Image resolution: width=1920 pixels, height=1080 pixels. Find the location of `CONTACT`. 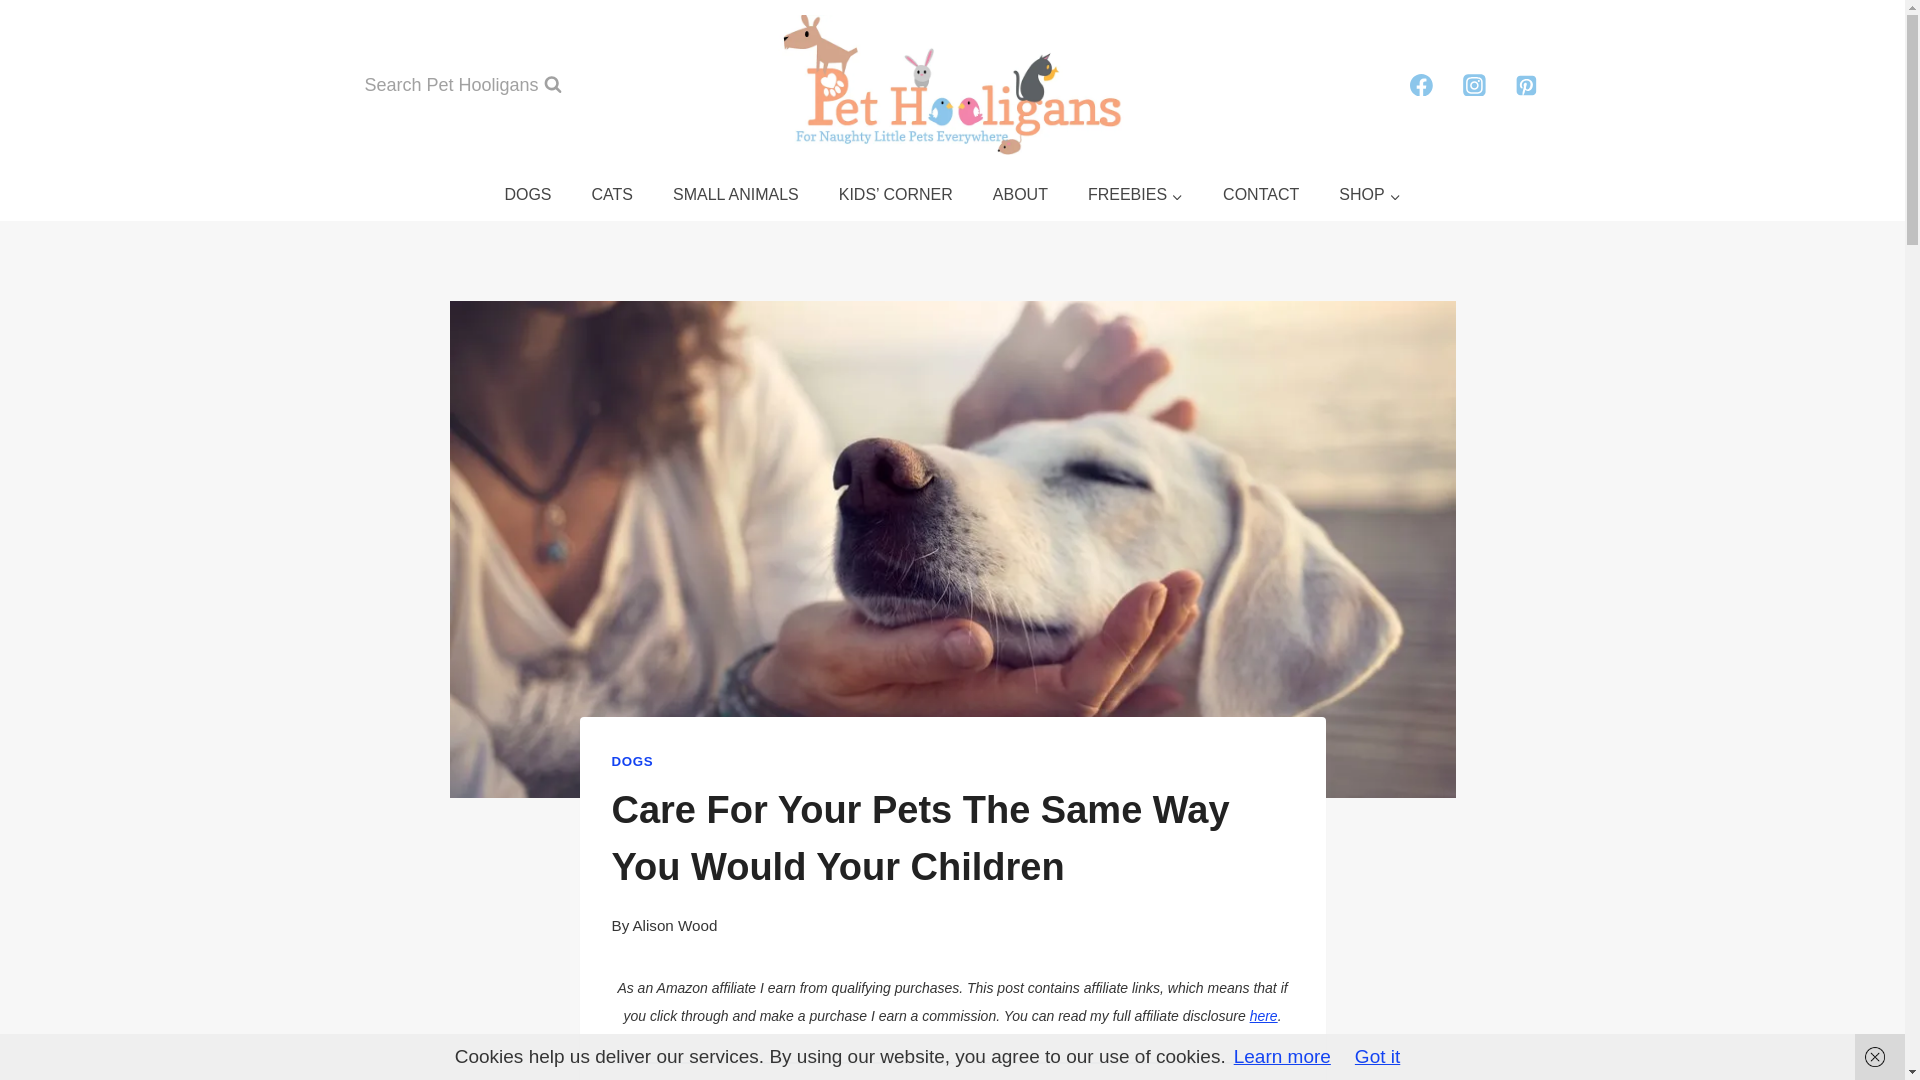

CONTACT is located at coordinates (1261, 195).